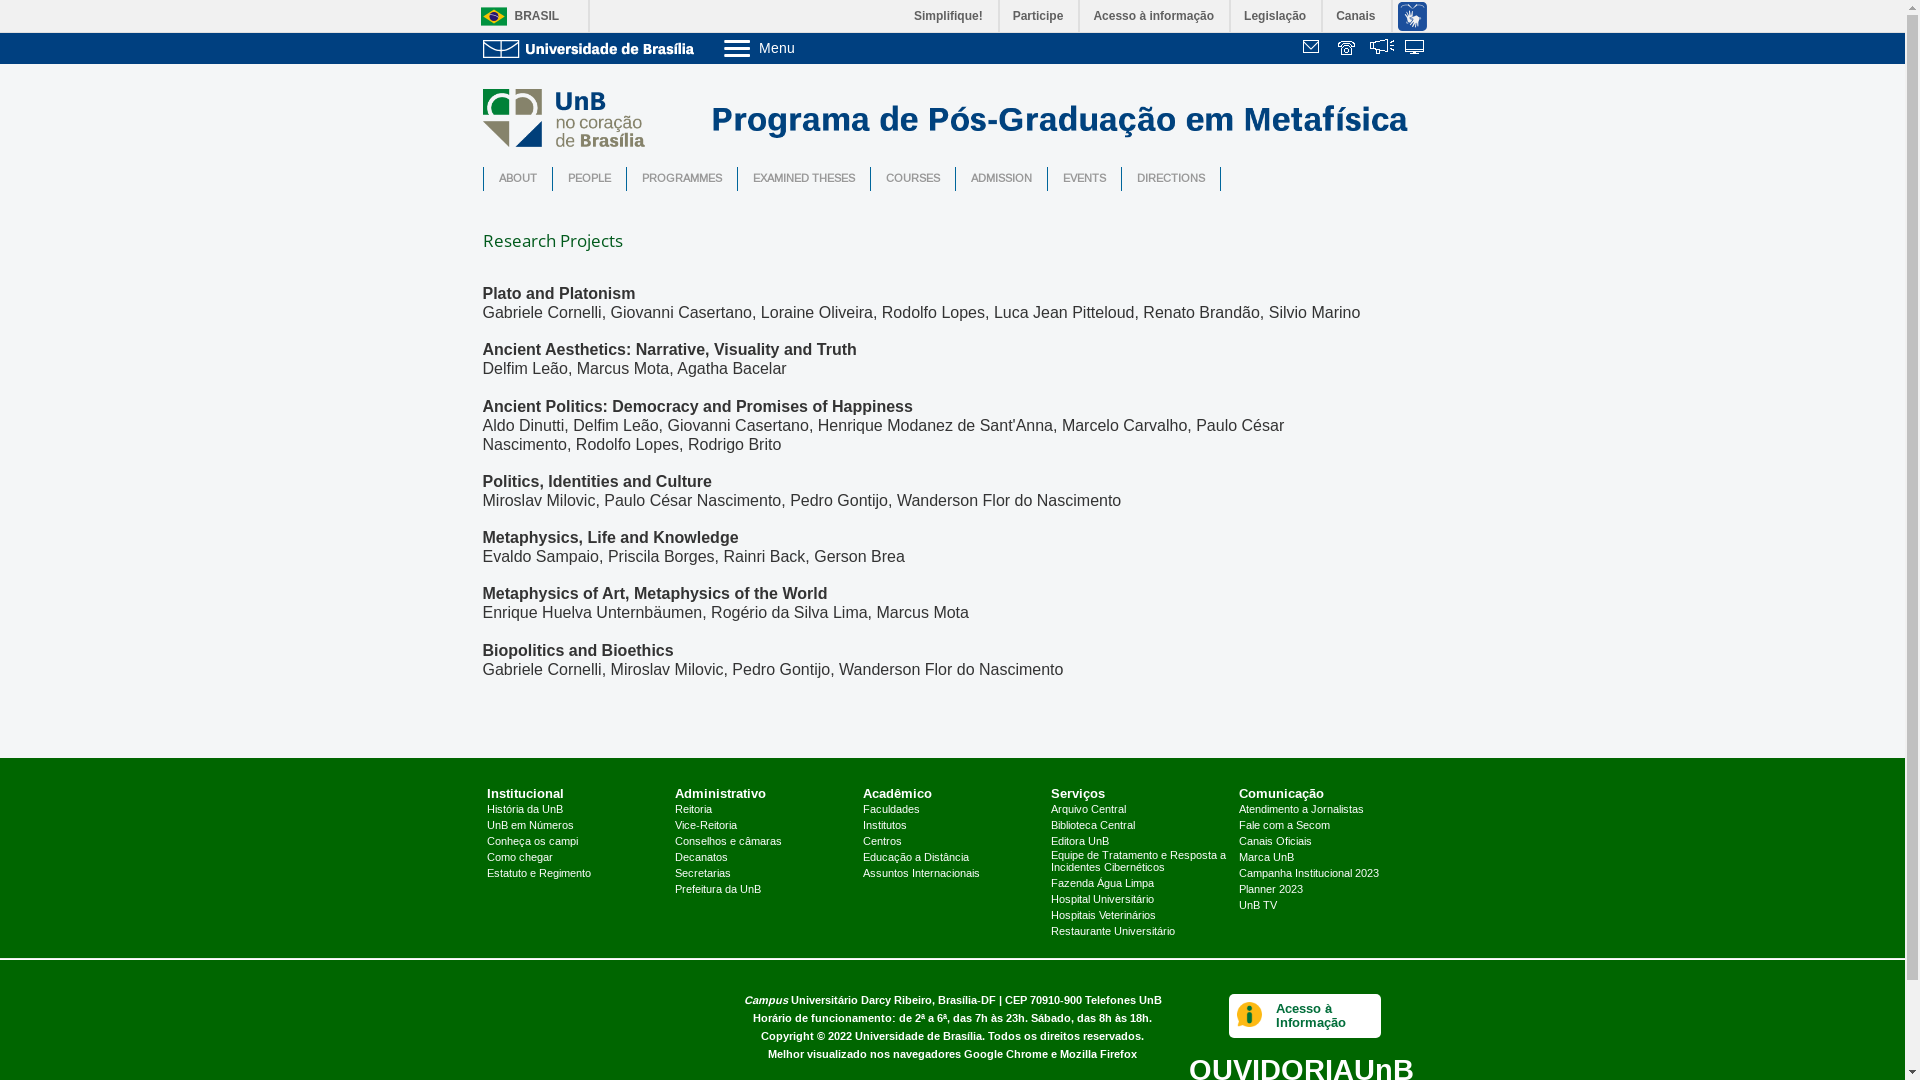  I want to click on Participe, so click(1040, 16).